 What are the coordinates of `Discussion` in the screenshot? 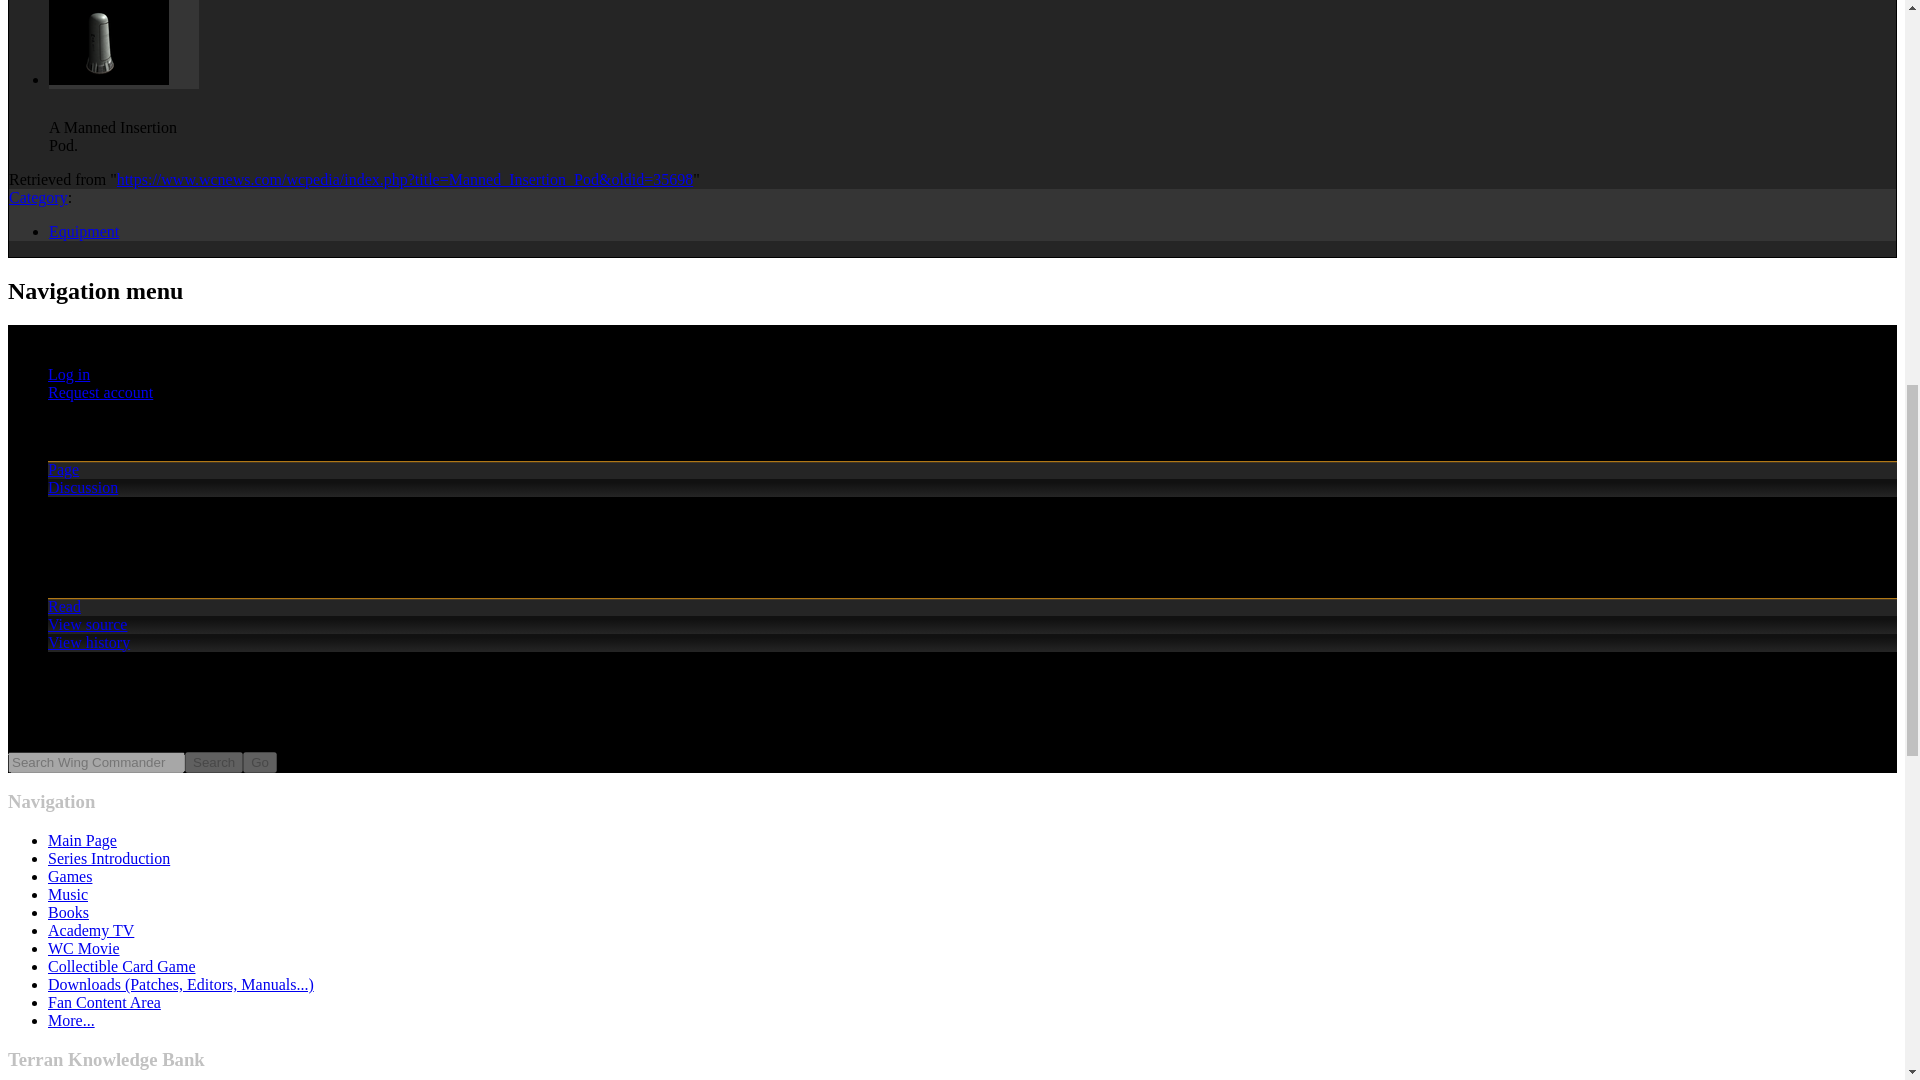 It's located at (82, 487).